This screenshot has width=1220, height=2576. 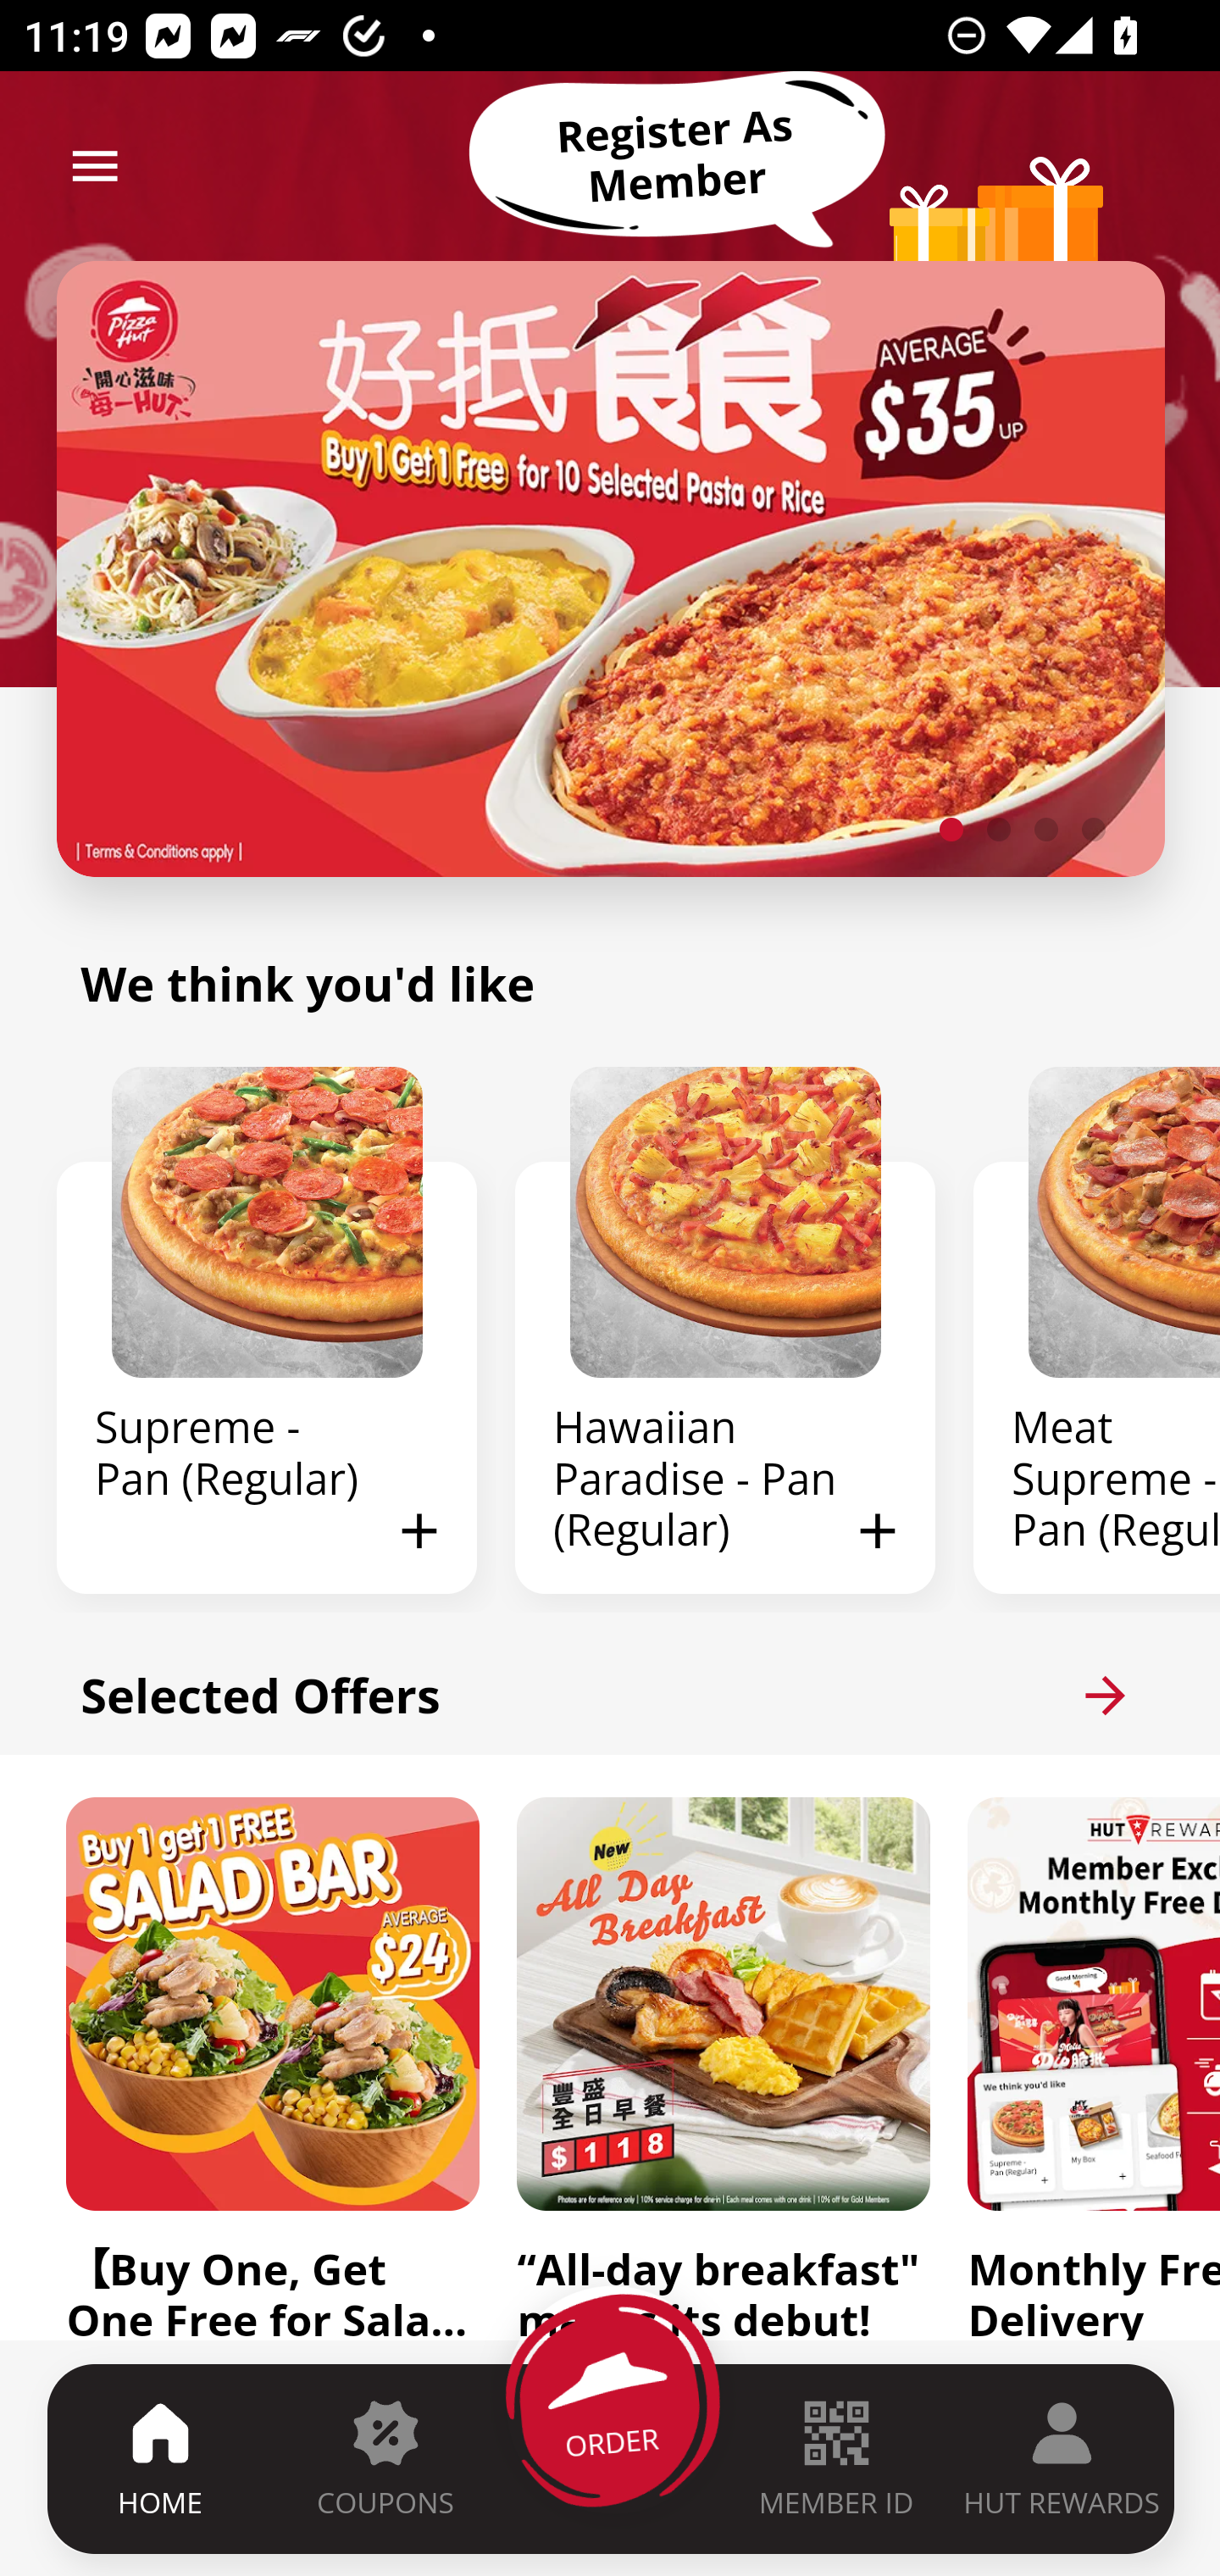 I want to click on COUPONS, so click(x=385, y=2458).